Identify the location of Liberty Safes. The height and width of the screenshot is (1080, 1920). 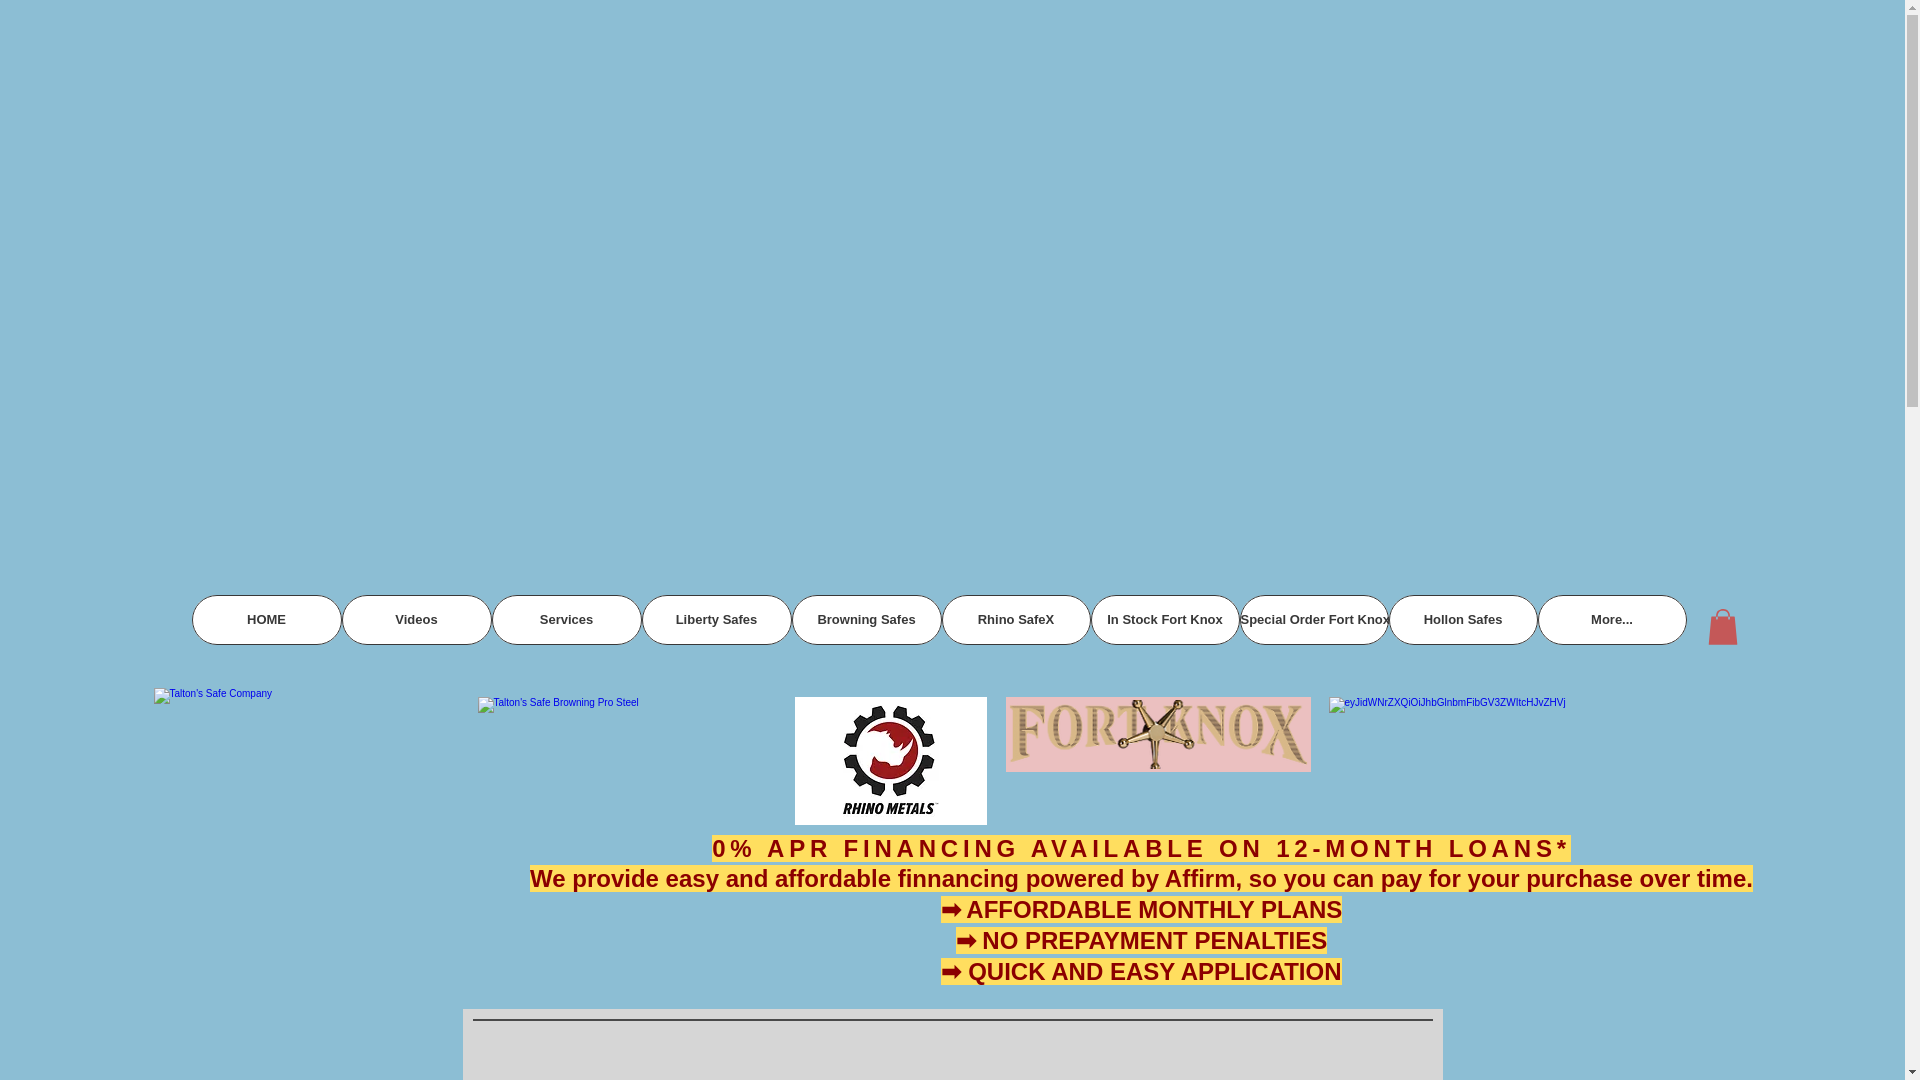
(716, 620).